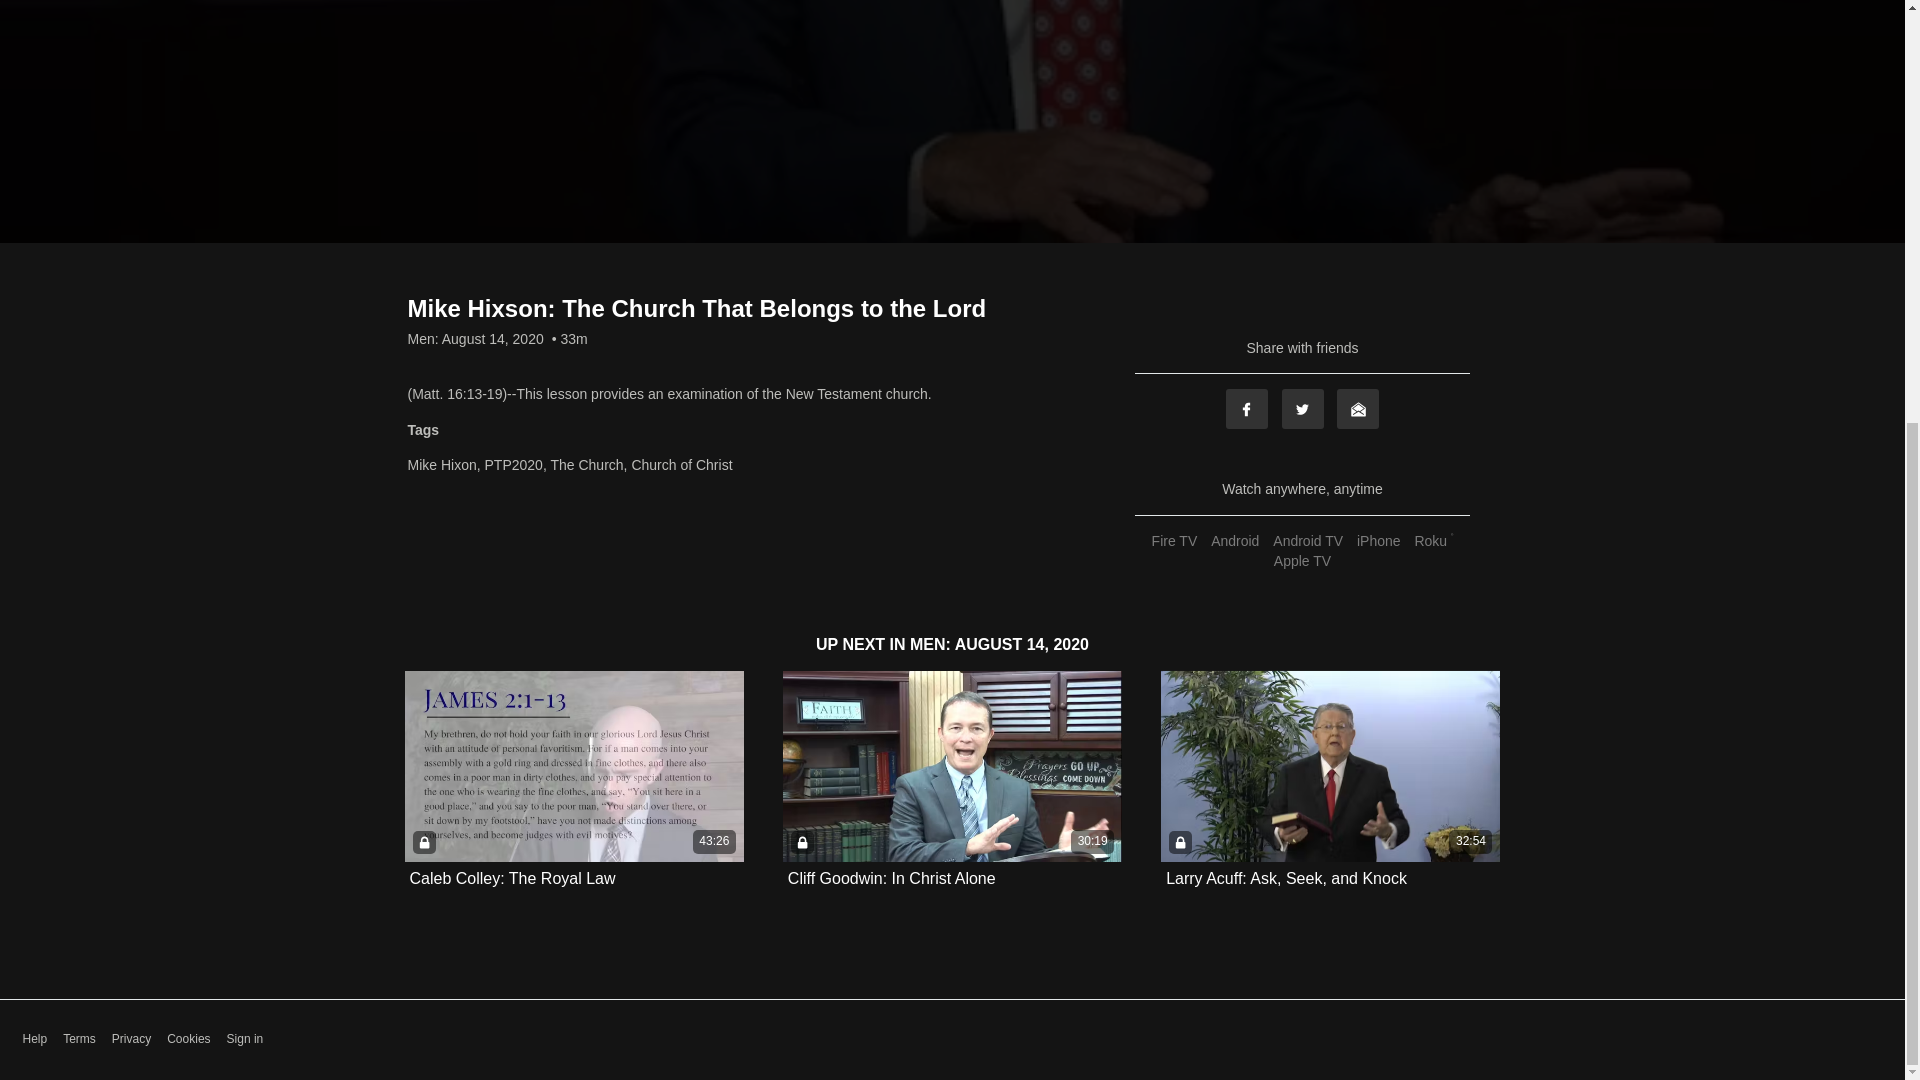 The height and width of the screenshot is (1080, 1920). I want to click on 43:26, so click(573, 766).